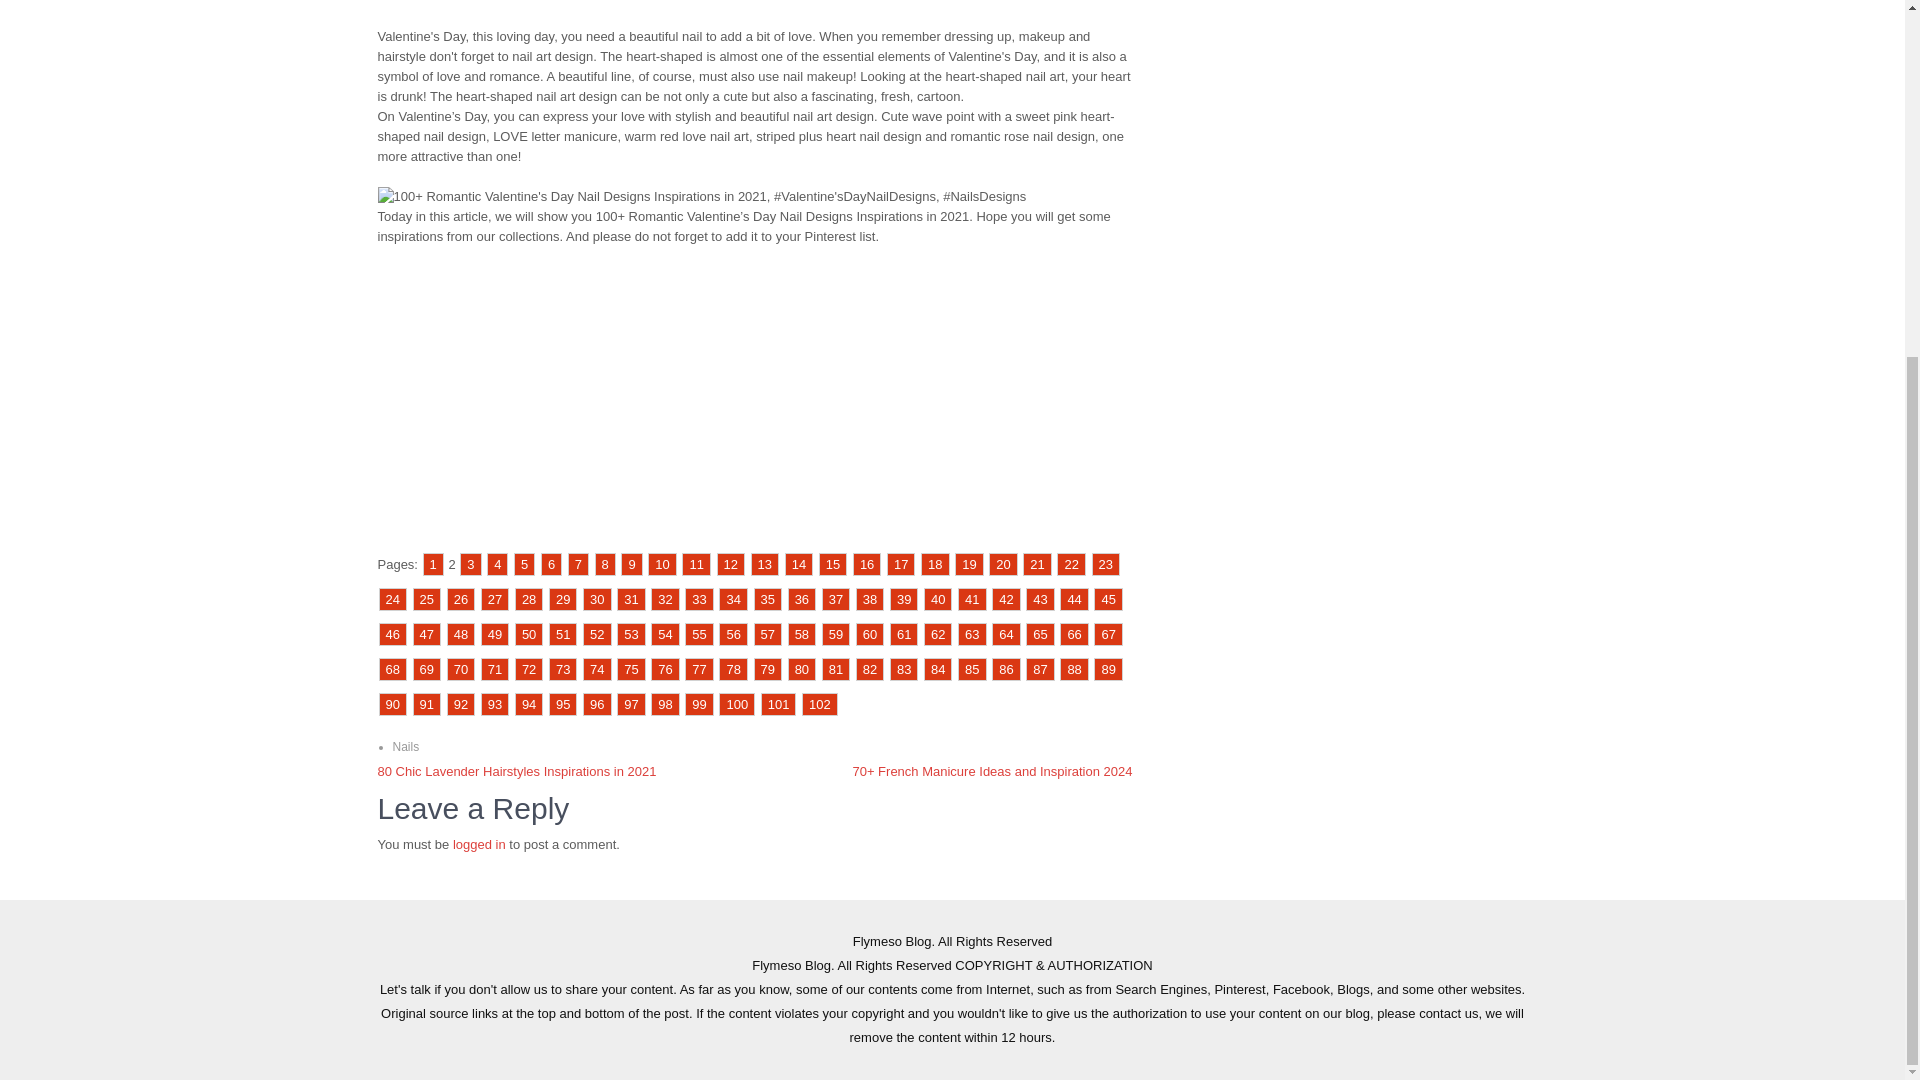 The width and height of the screenshot is (1920, 1080). What do you see at coordinates (460, 599) in the screenshot?
I see `26` at bounding box center [460, 599].